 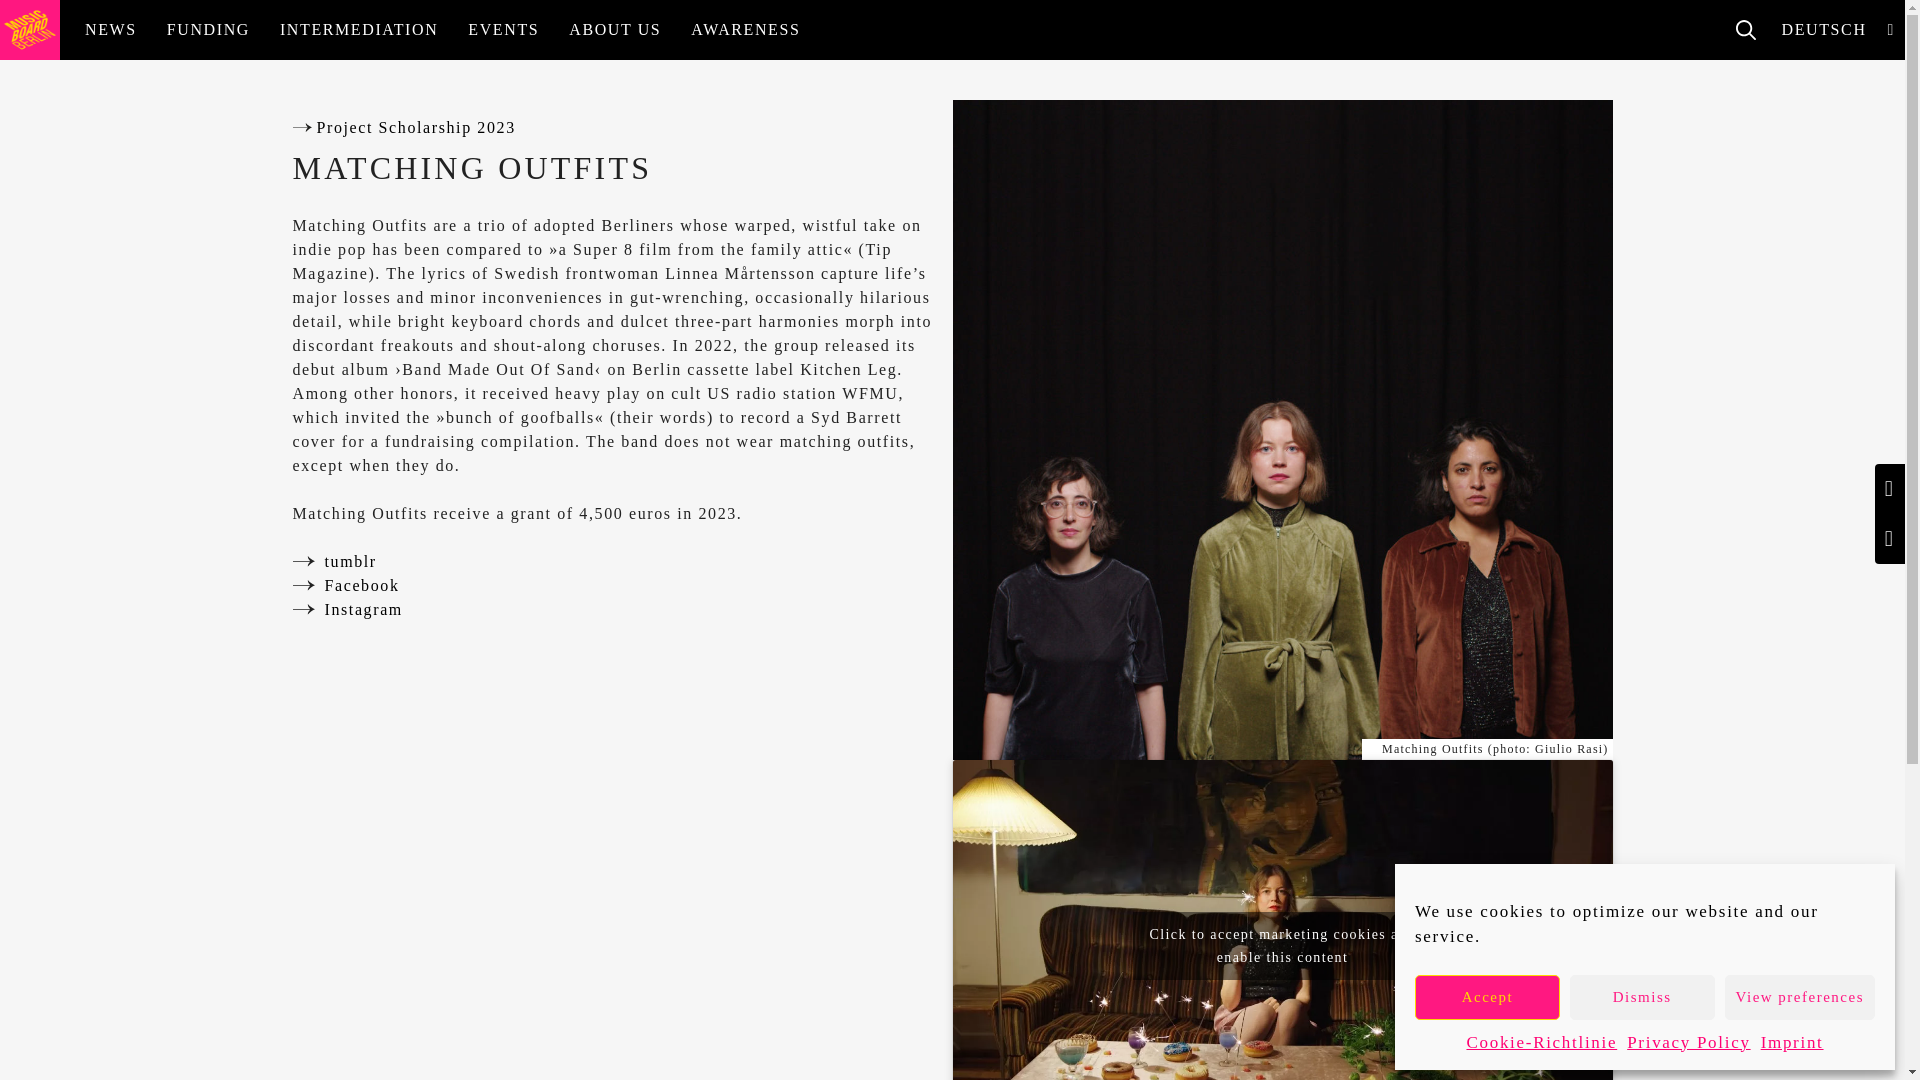 What do you see at coordinates (504, 30) in the screenshot?
I see `EVENTS` at bounding box center [504, 30].